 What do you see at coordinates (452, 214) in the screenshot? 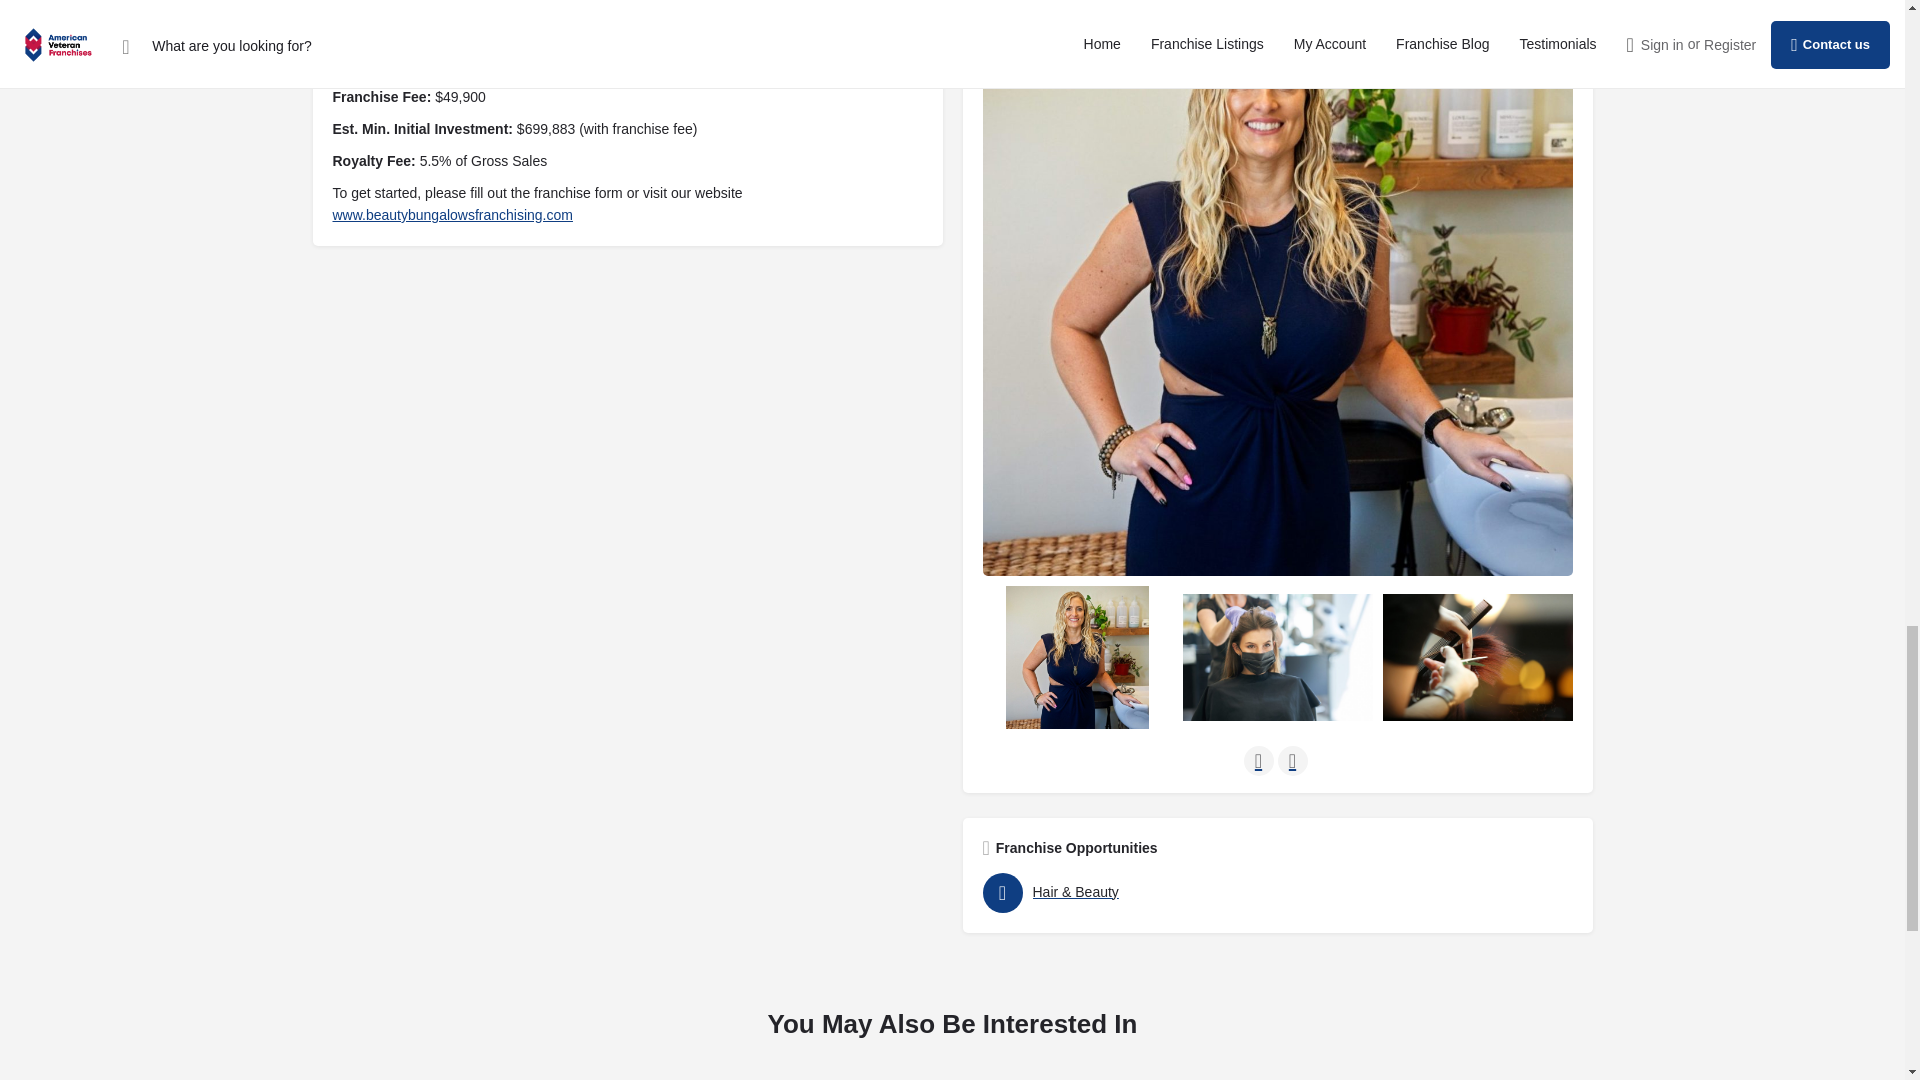
I see `www.beautybungalowsfranchising.com` at bounding box center [452, 214].